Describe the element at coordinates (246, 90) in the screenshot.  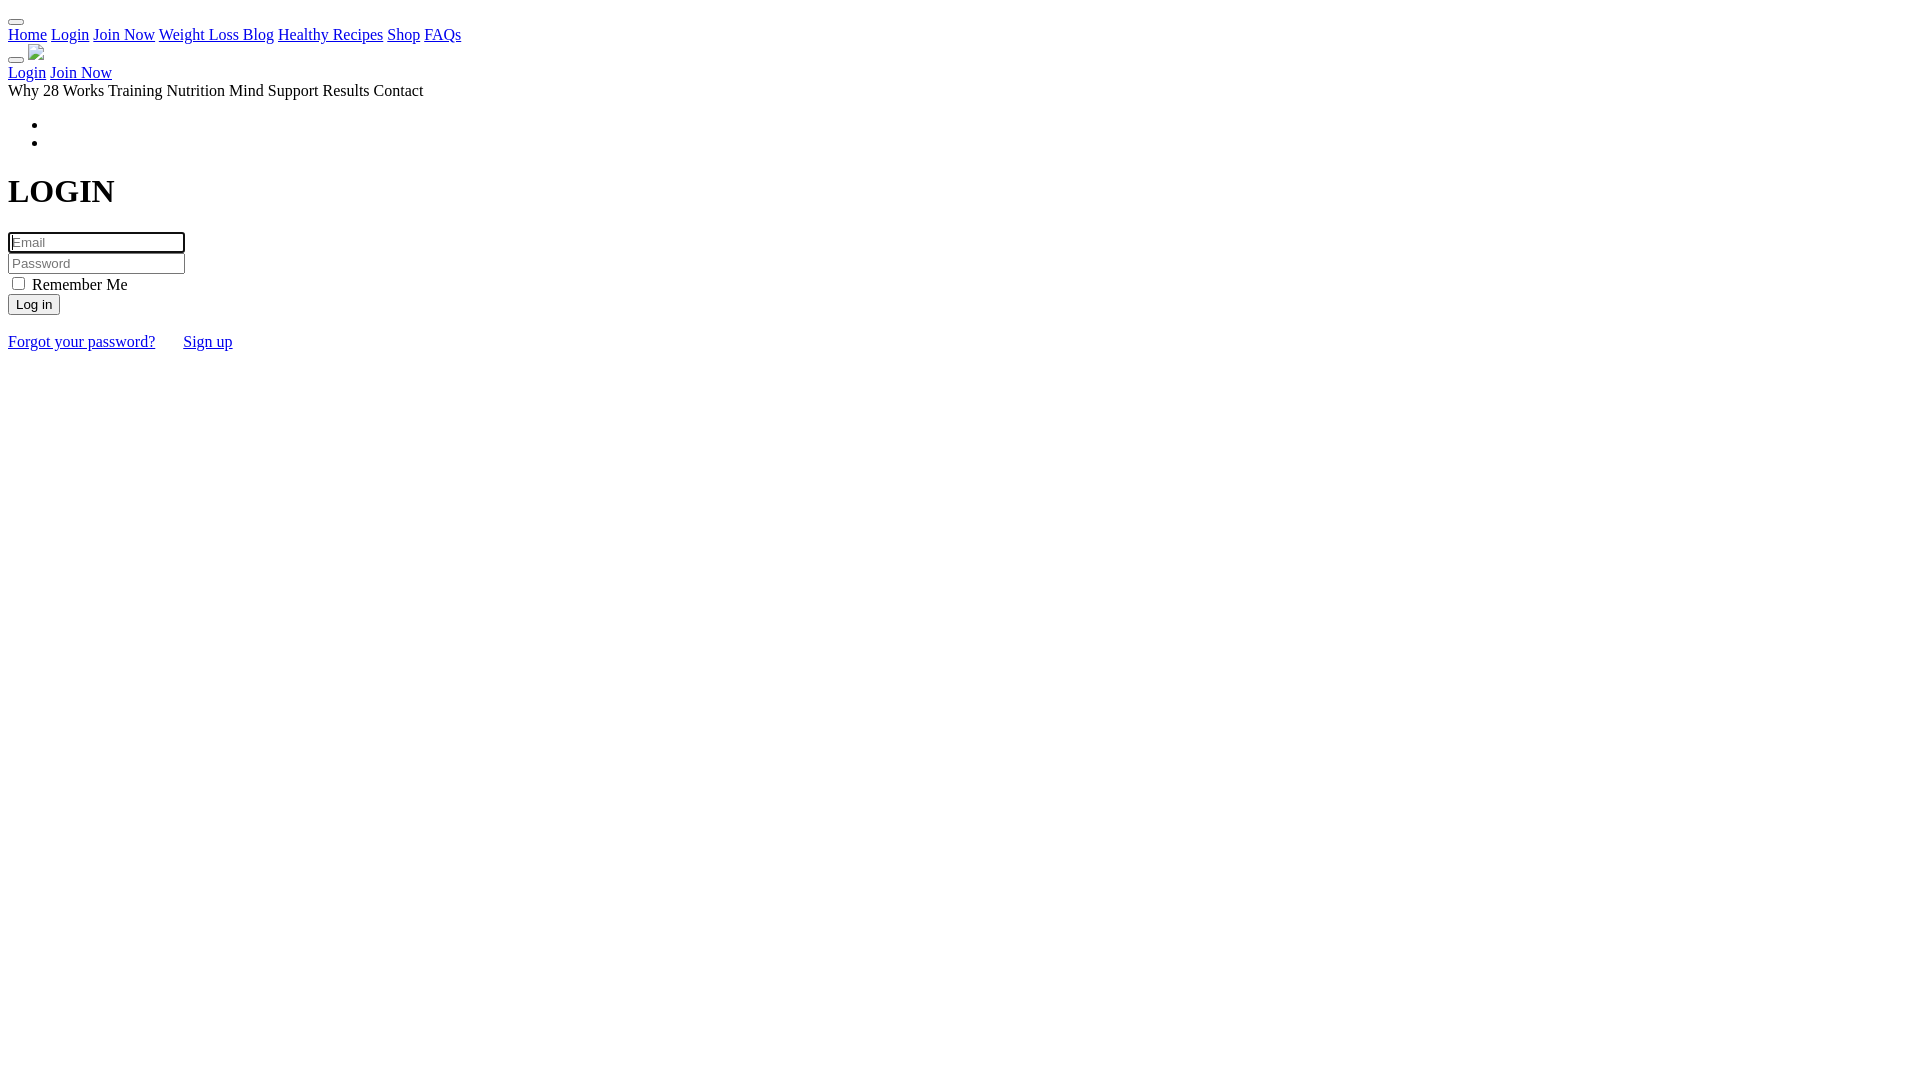
I see `Mind` at that location.